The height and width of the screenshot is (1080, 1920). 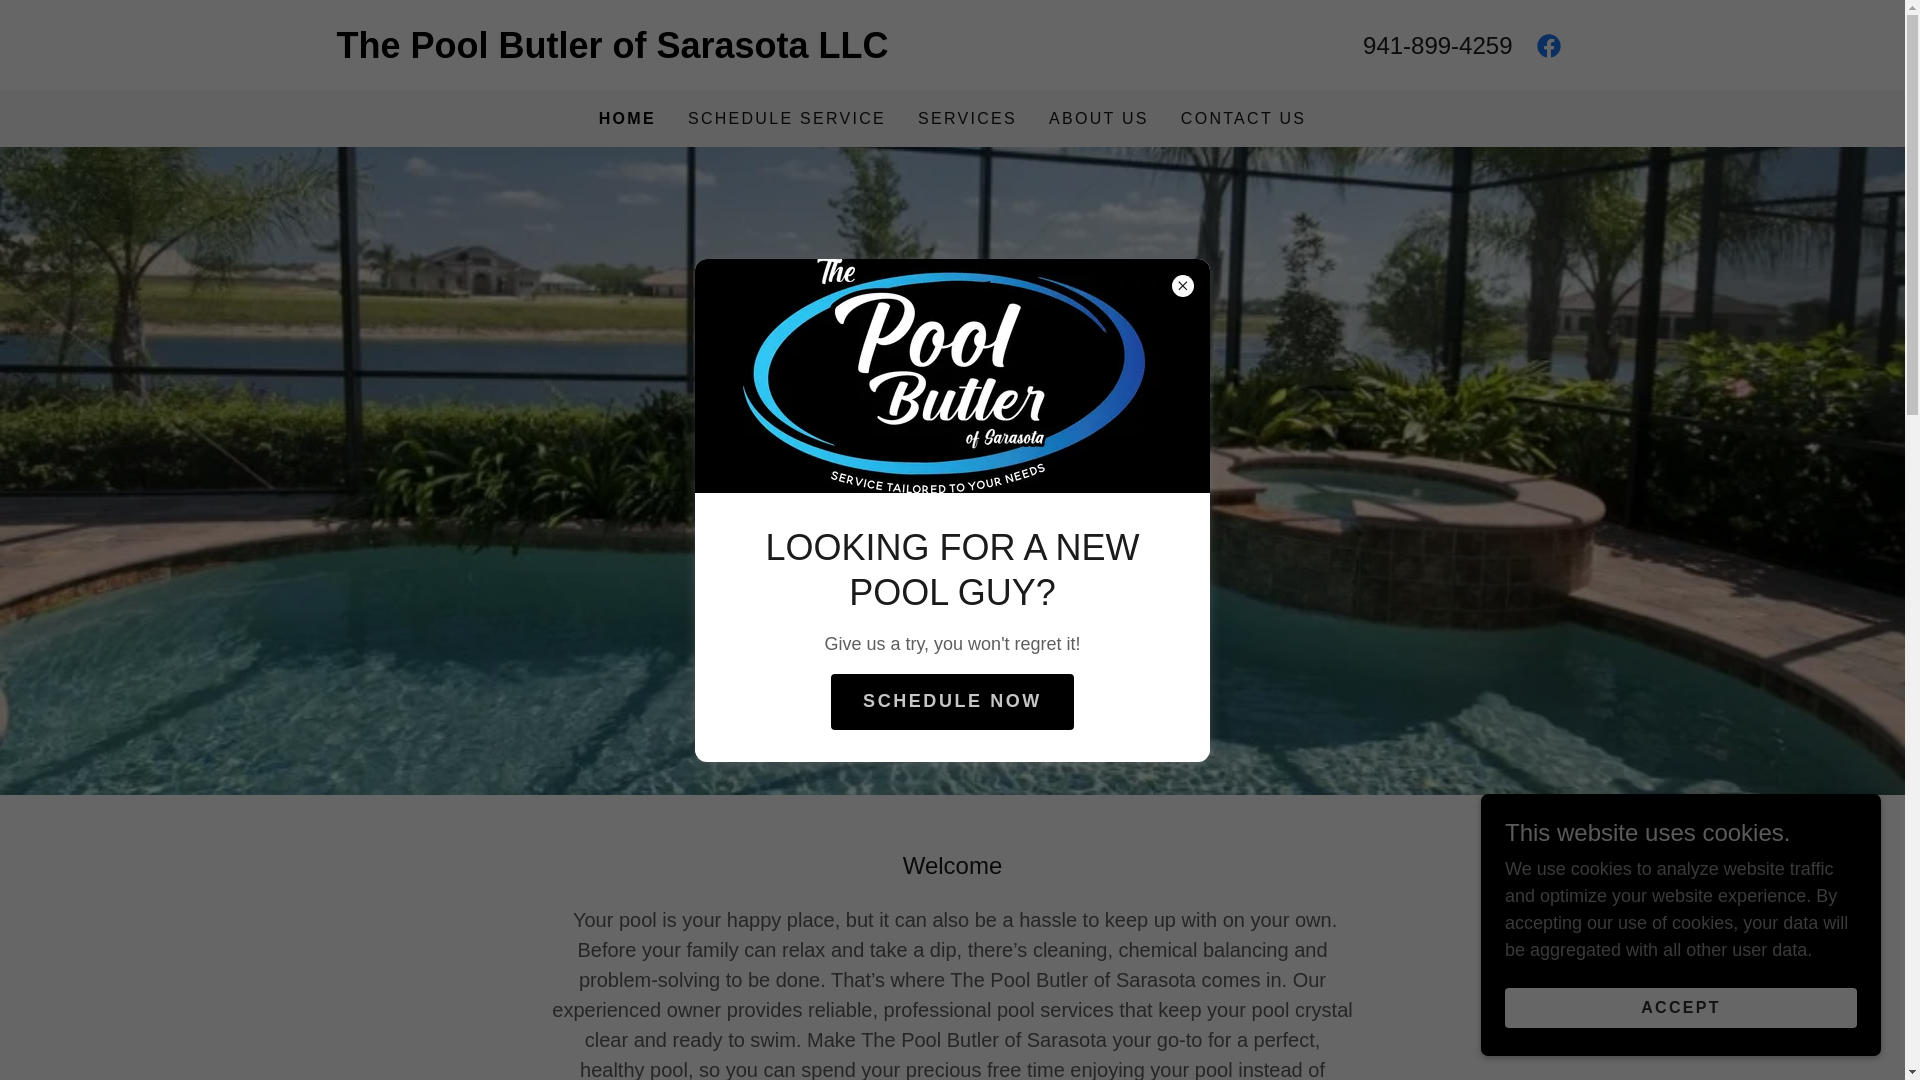 What do you see at coordinates (952, 702) in the screenshot?
I see `SCHEDULE NOW` at bounding box center [952, 702].